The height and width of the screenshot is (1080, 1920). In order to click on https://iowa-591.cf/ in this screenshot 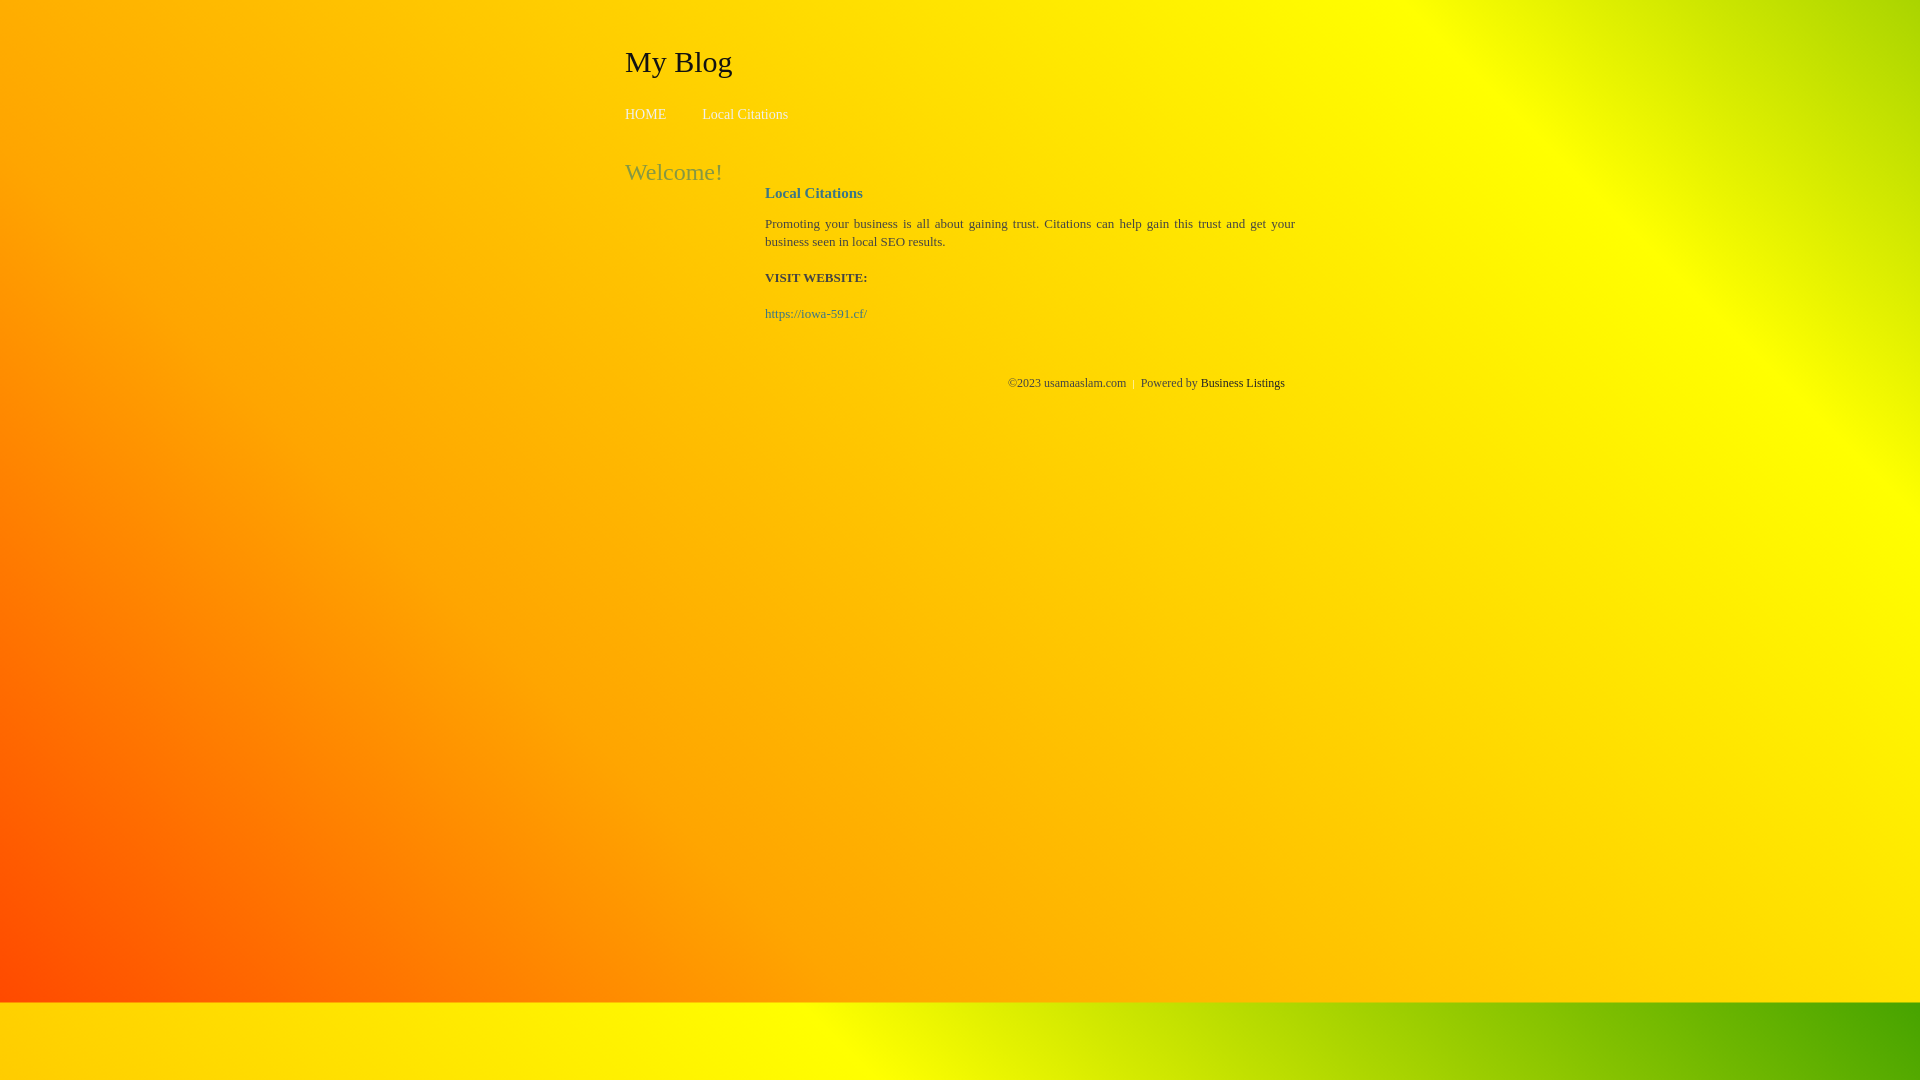, I will do `click(816, 314)`.